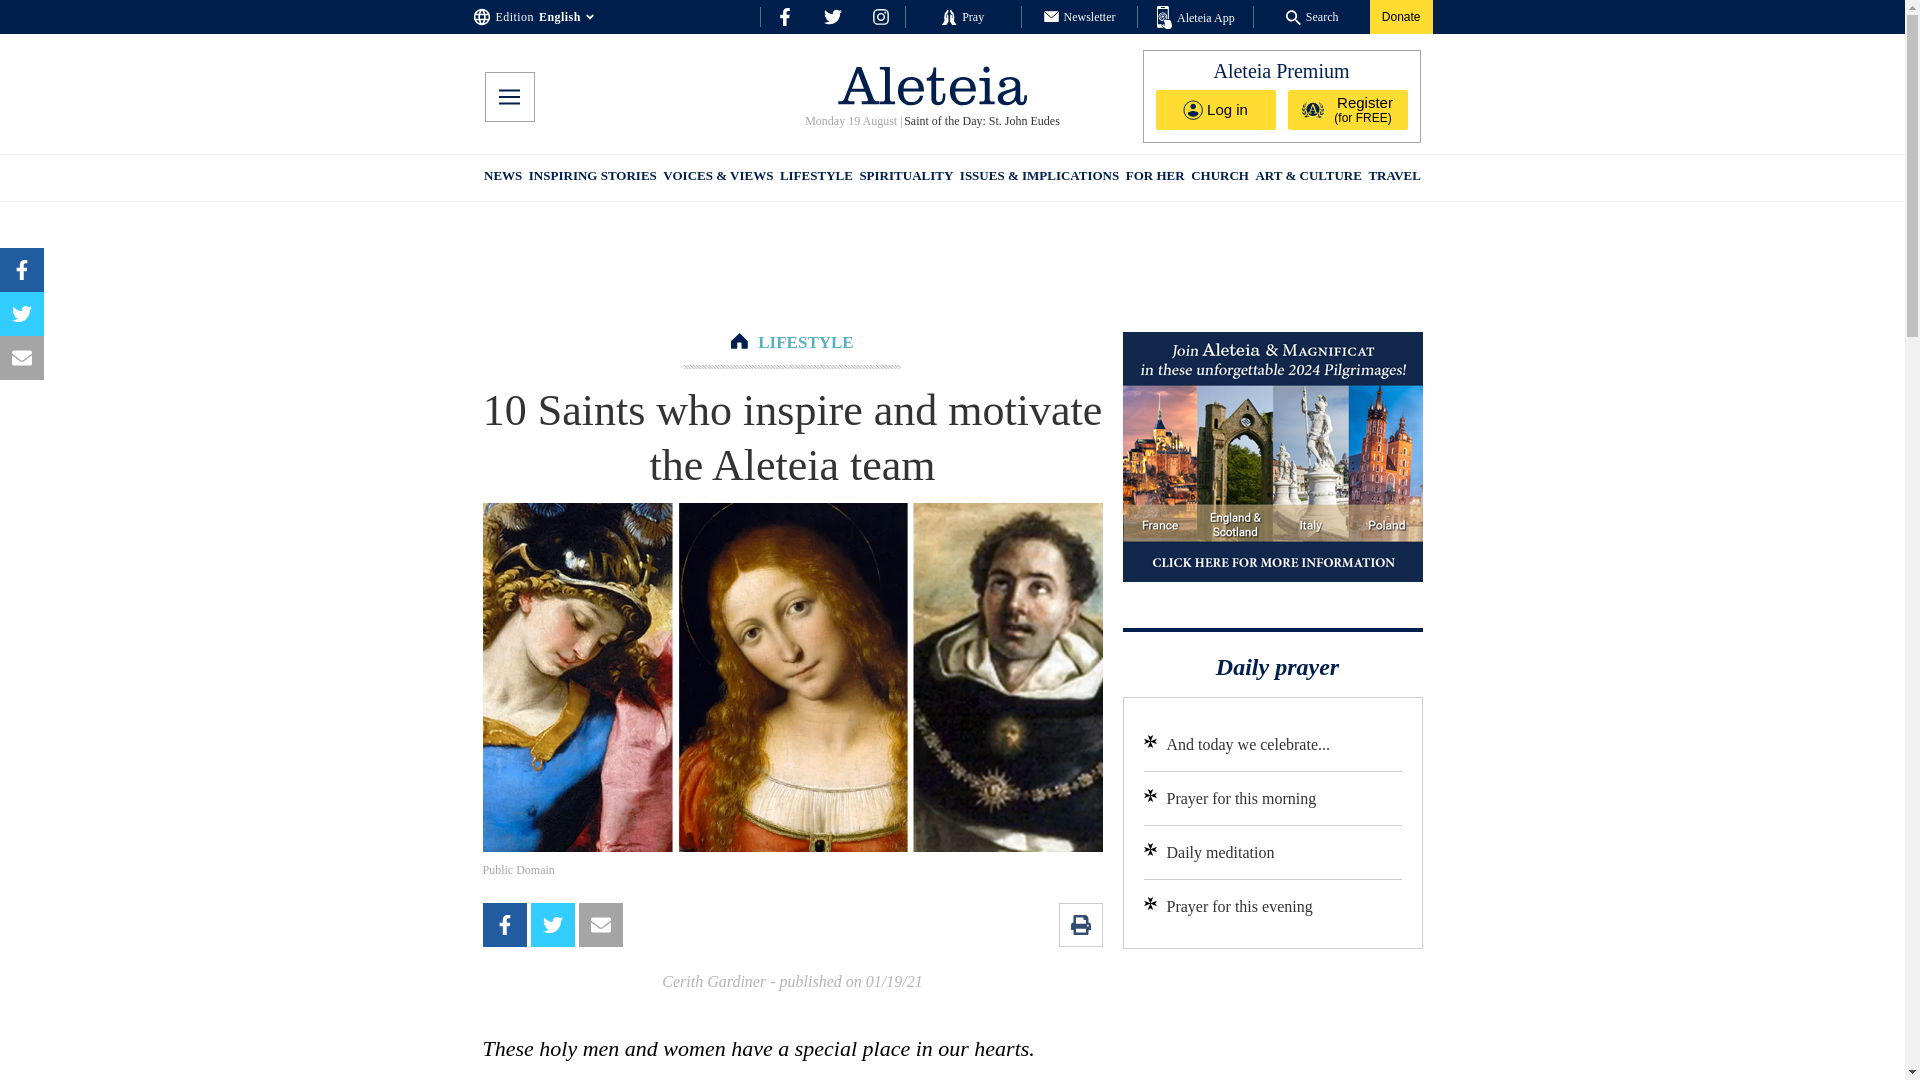 This screenshot has width=1920, height=1080. What do you see at coordinates (805, 342) in the screenshot?
I see `LIFESTYLE` at bounding box center [805, 342].